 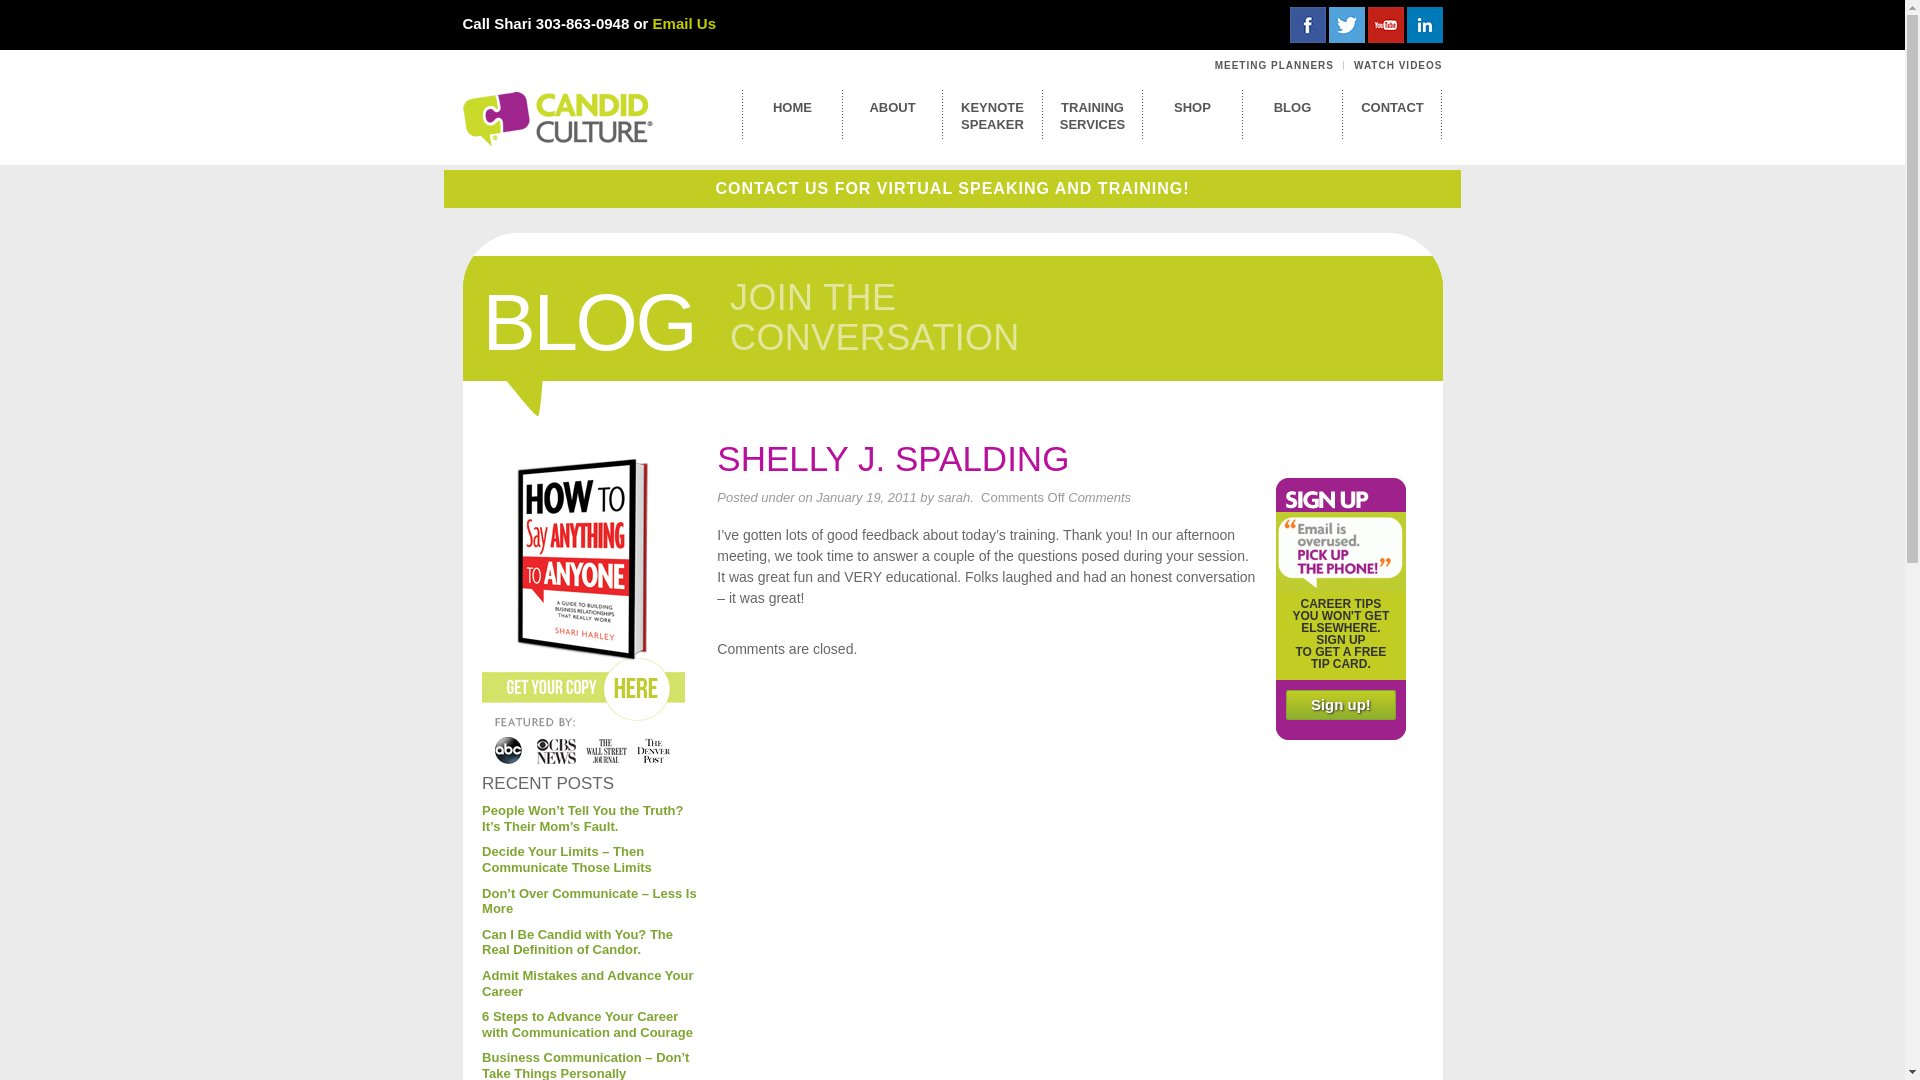 I want to click on BLOG, so click(x=1292, y=102).